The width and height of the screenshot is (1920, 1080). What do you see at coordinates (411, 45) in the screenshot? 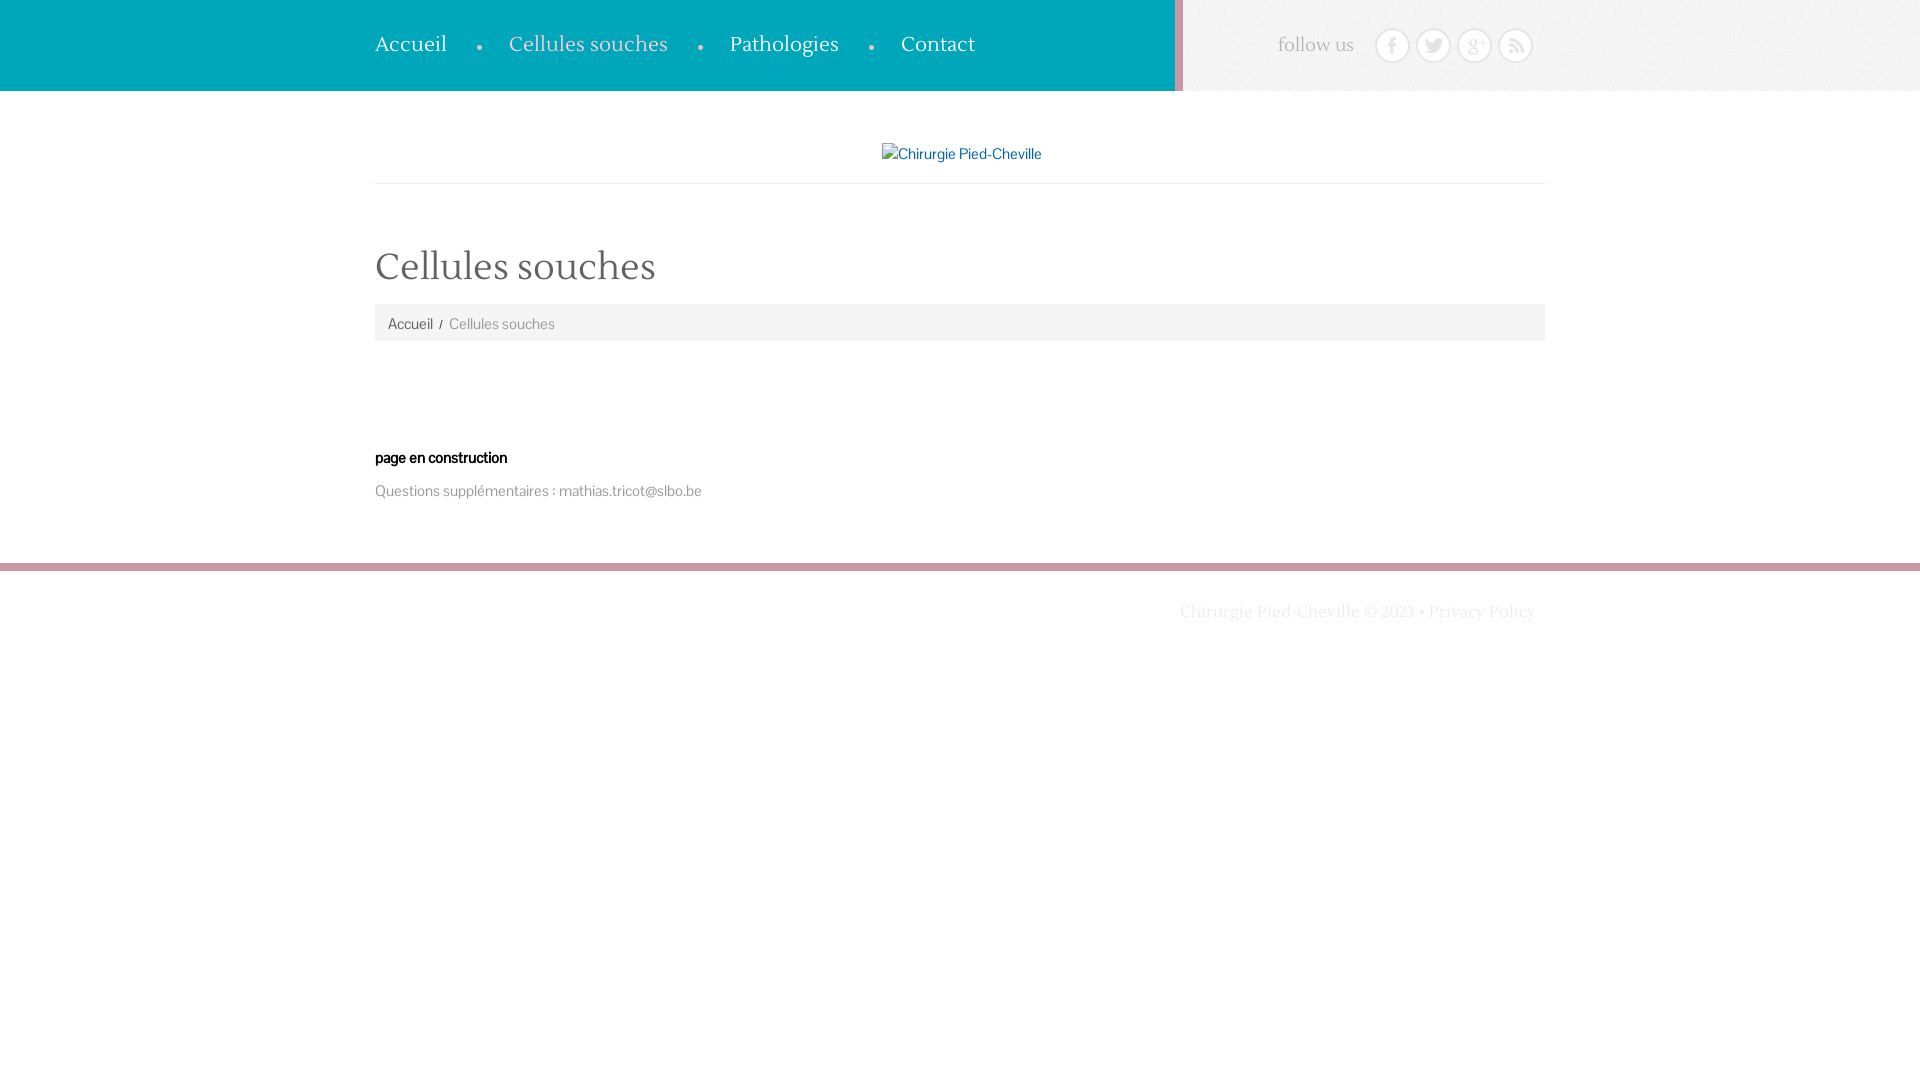
I see `Accueil` at bounding box center [411, 45].